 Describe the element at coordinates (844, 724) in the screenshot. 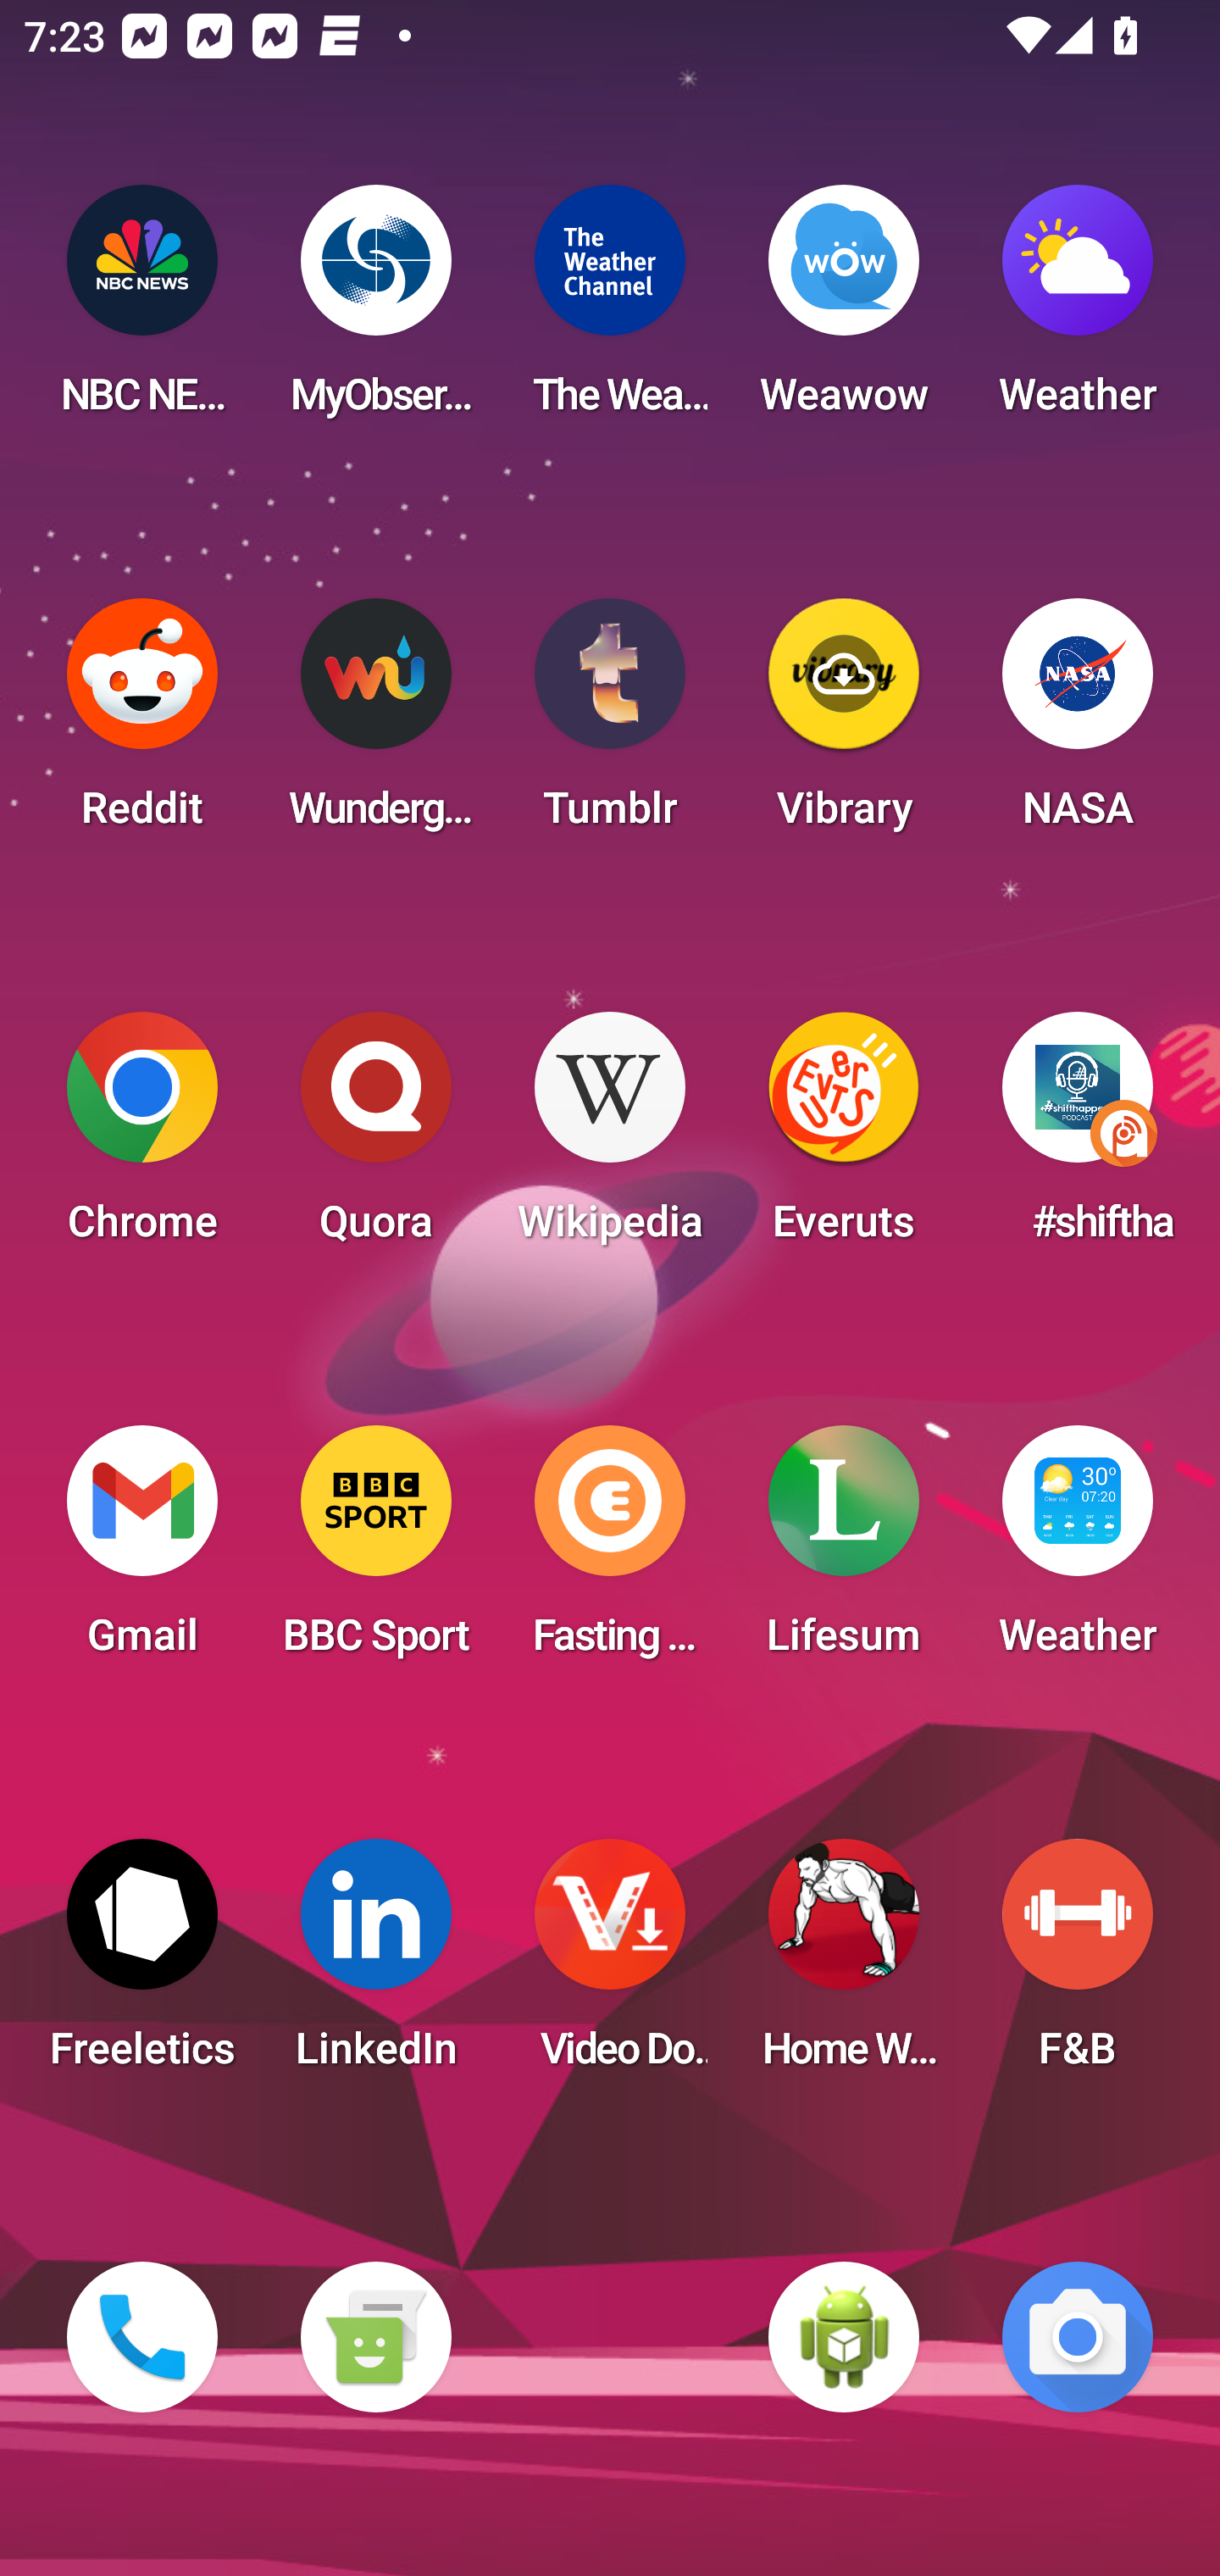

I see `Vibrary` at that location.